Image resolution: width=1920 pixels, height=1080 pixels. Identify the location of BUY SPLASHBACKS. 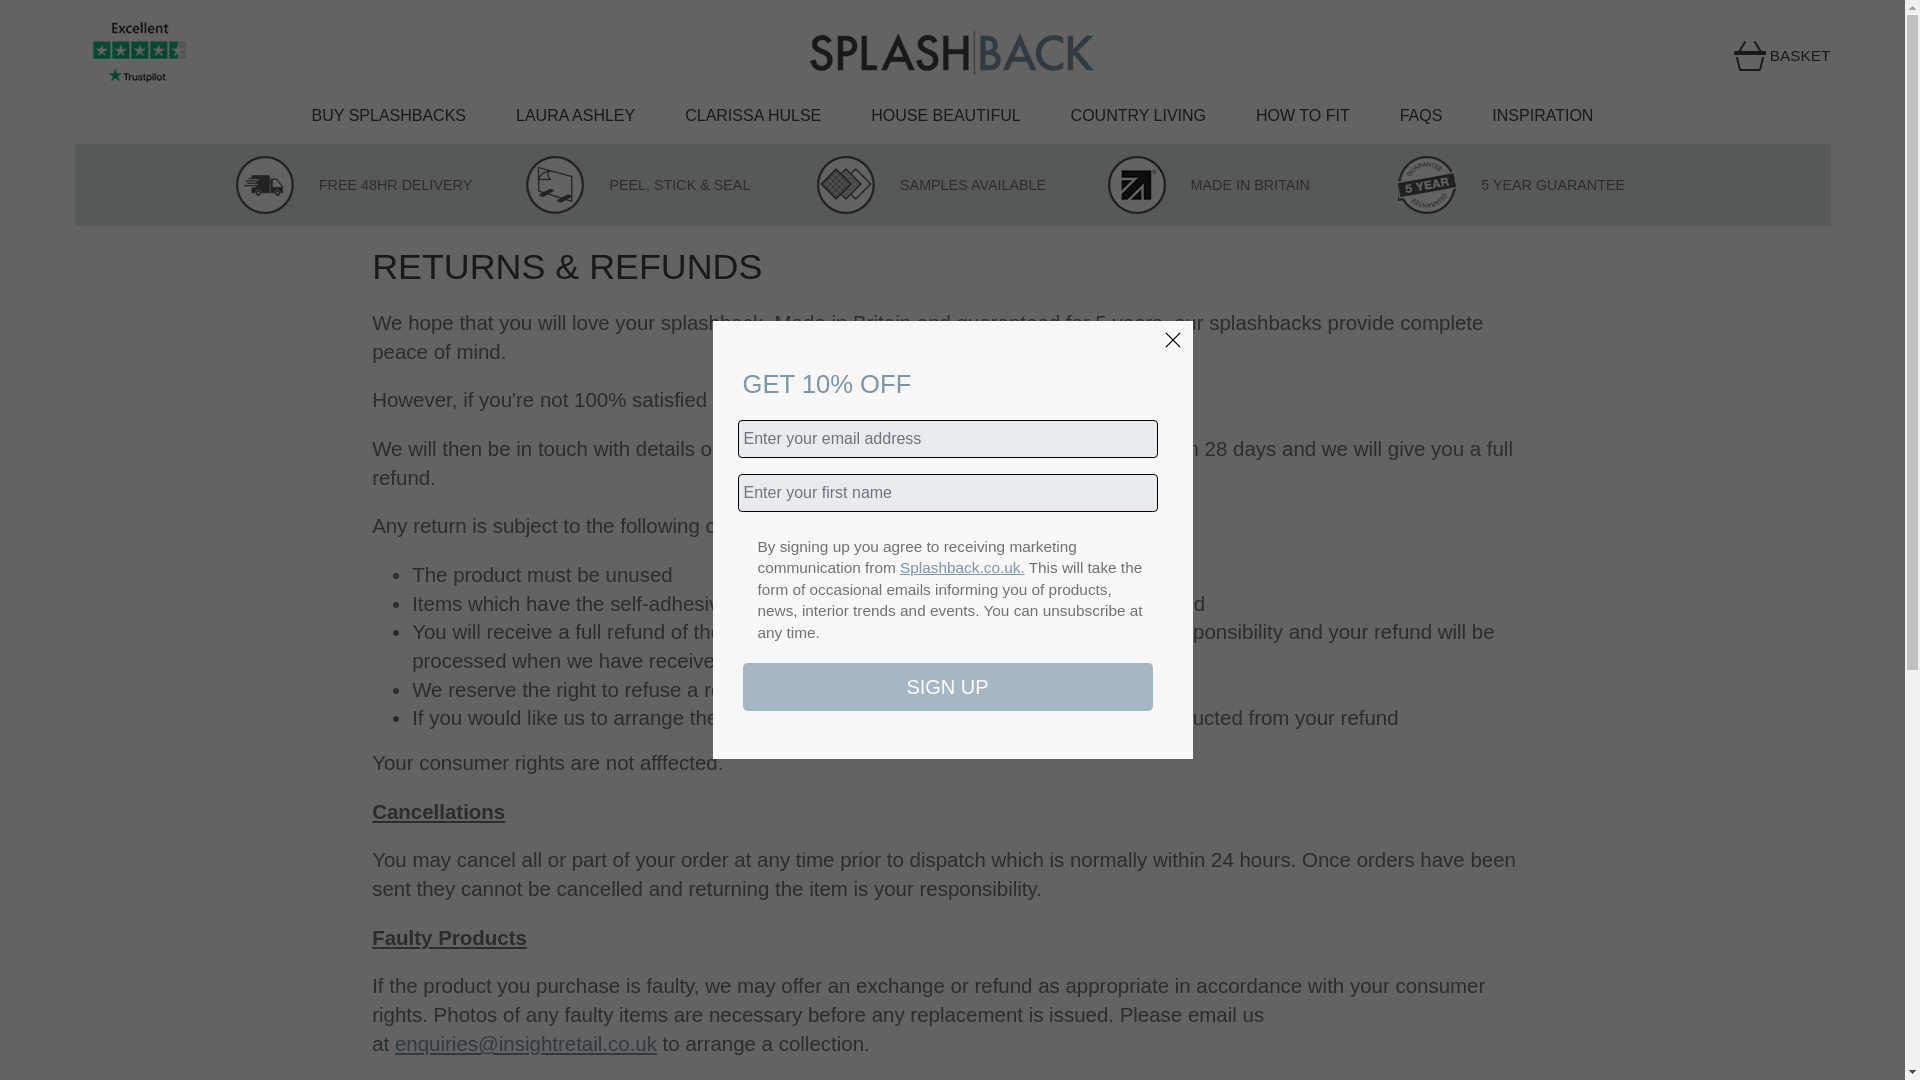
(414, 122).